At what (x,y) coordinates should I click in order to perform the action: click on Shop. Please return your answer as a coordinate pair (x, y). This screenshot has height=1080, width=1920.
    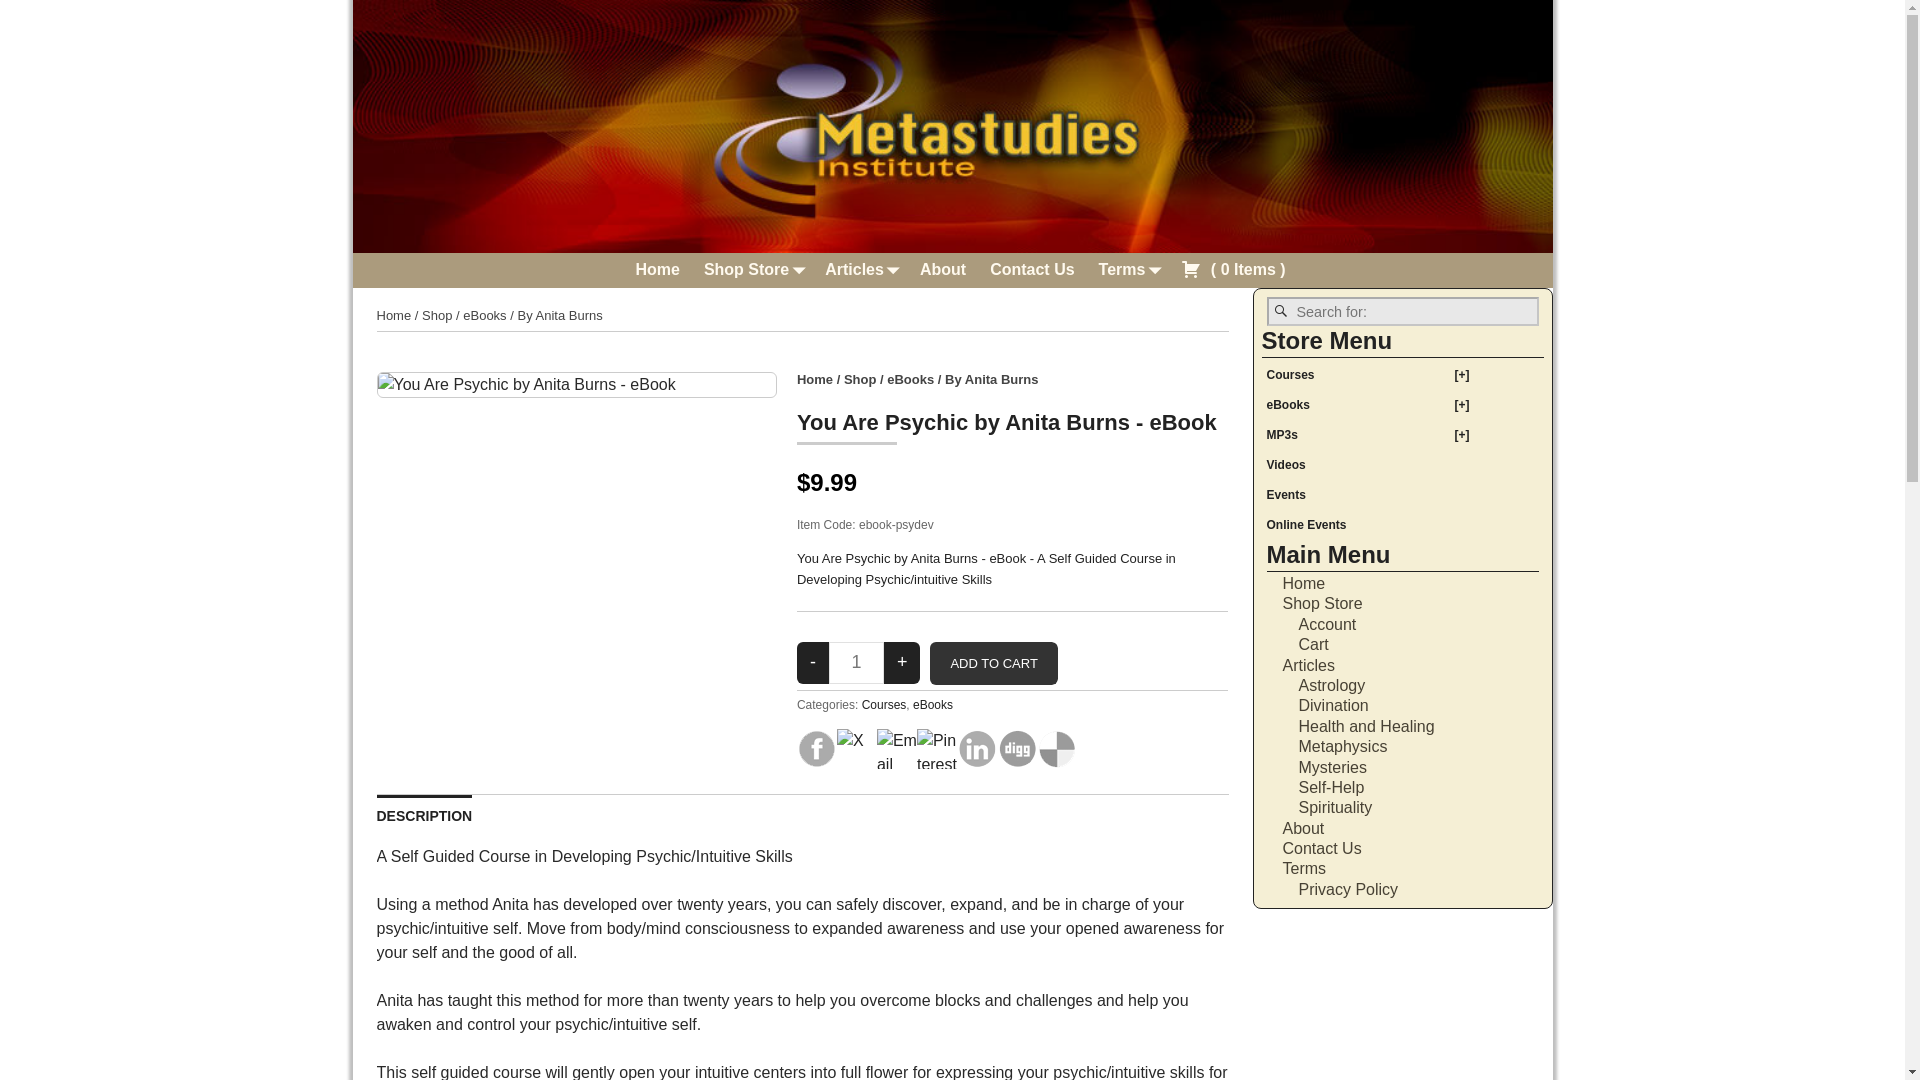
    Looking at the image, I should click on (860, 378).